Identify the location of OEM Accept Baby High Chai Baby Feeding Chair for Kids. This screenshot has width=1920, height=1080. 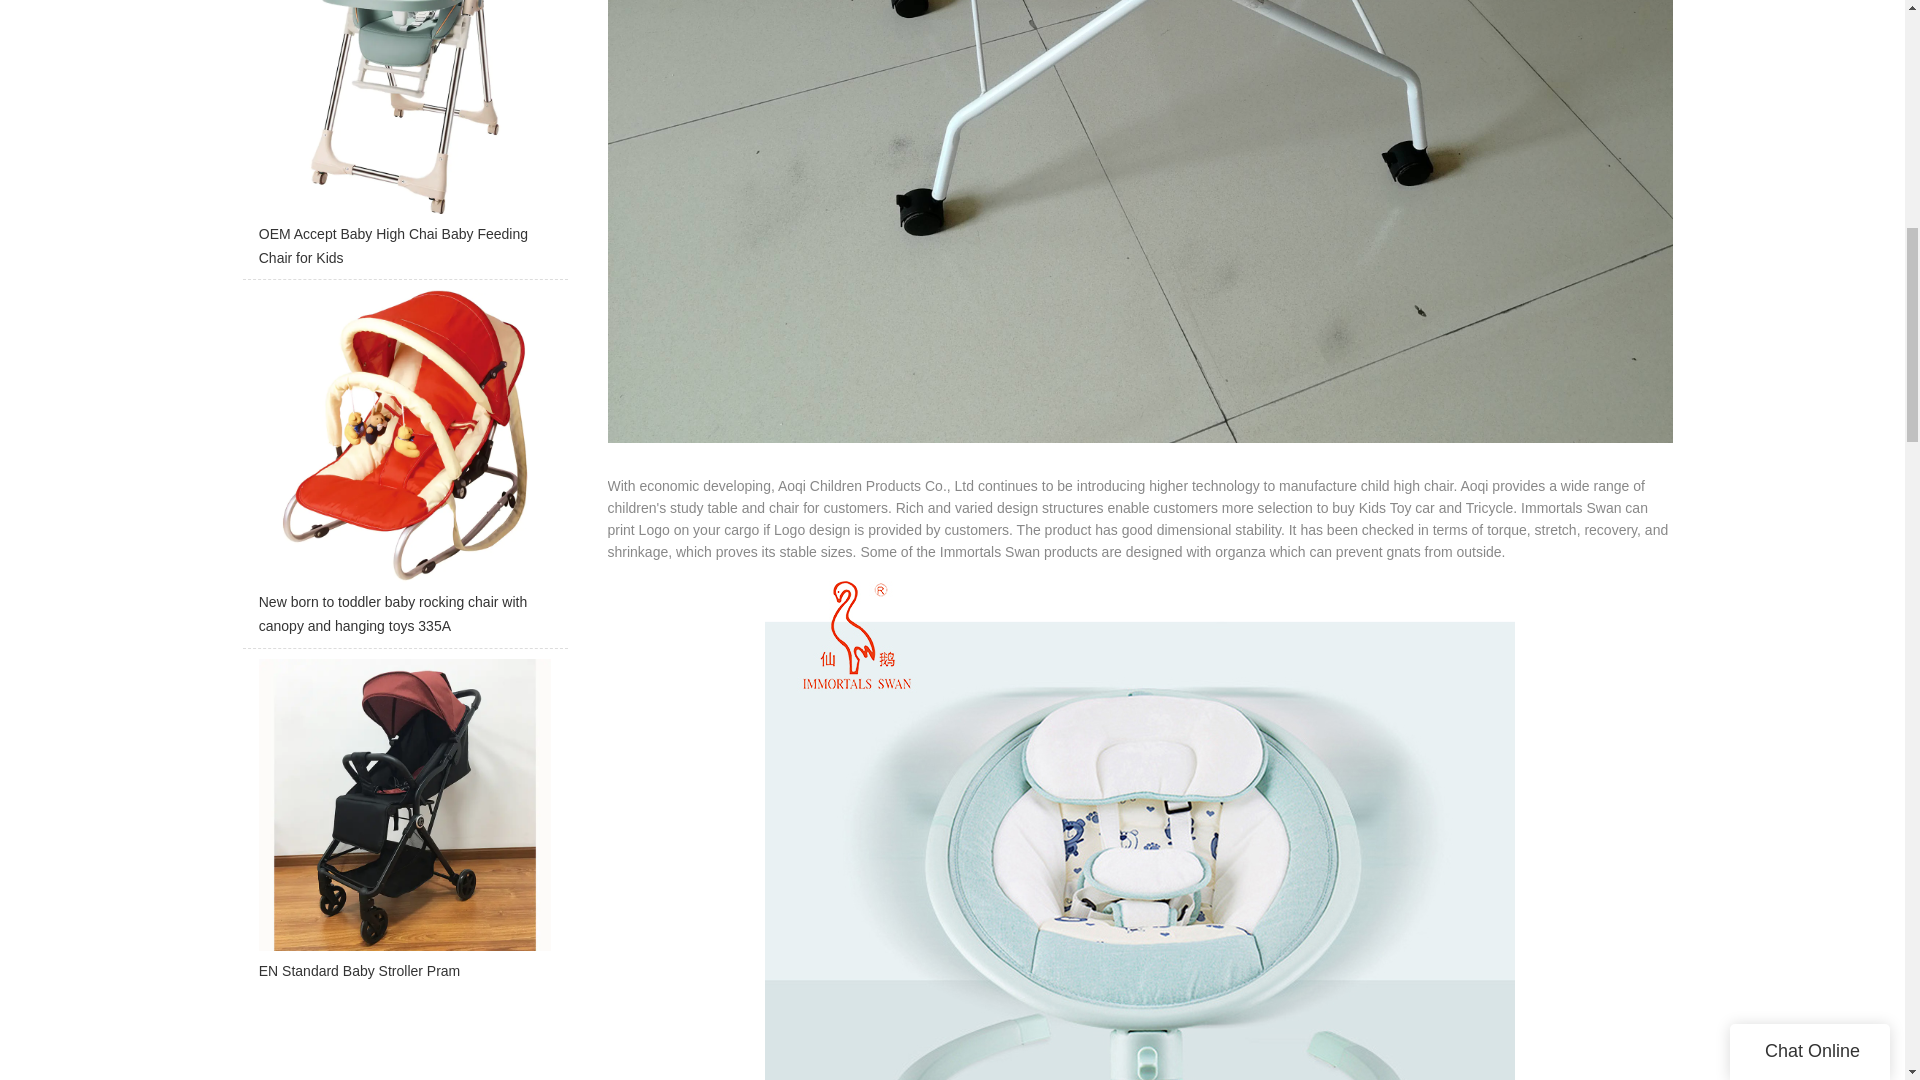
(404, 140).